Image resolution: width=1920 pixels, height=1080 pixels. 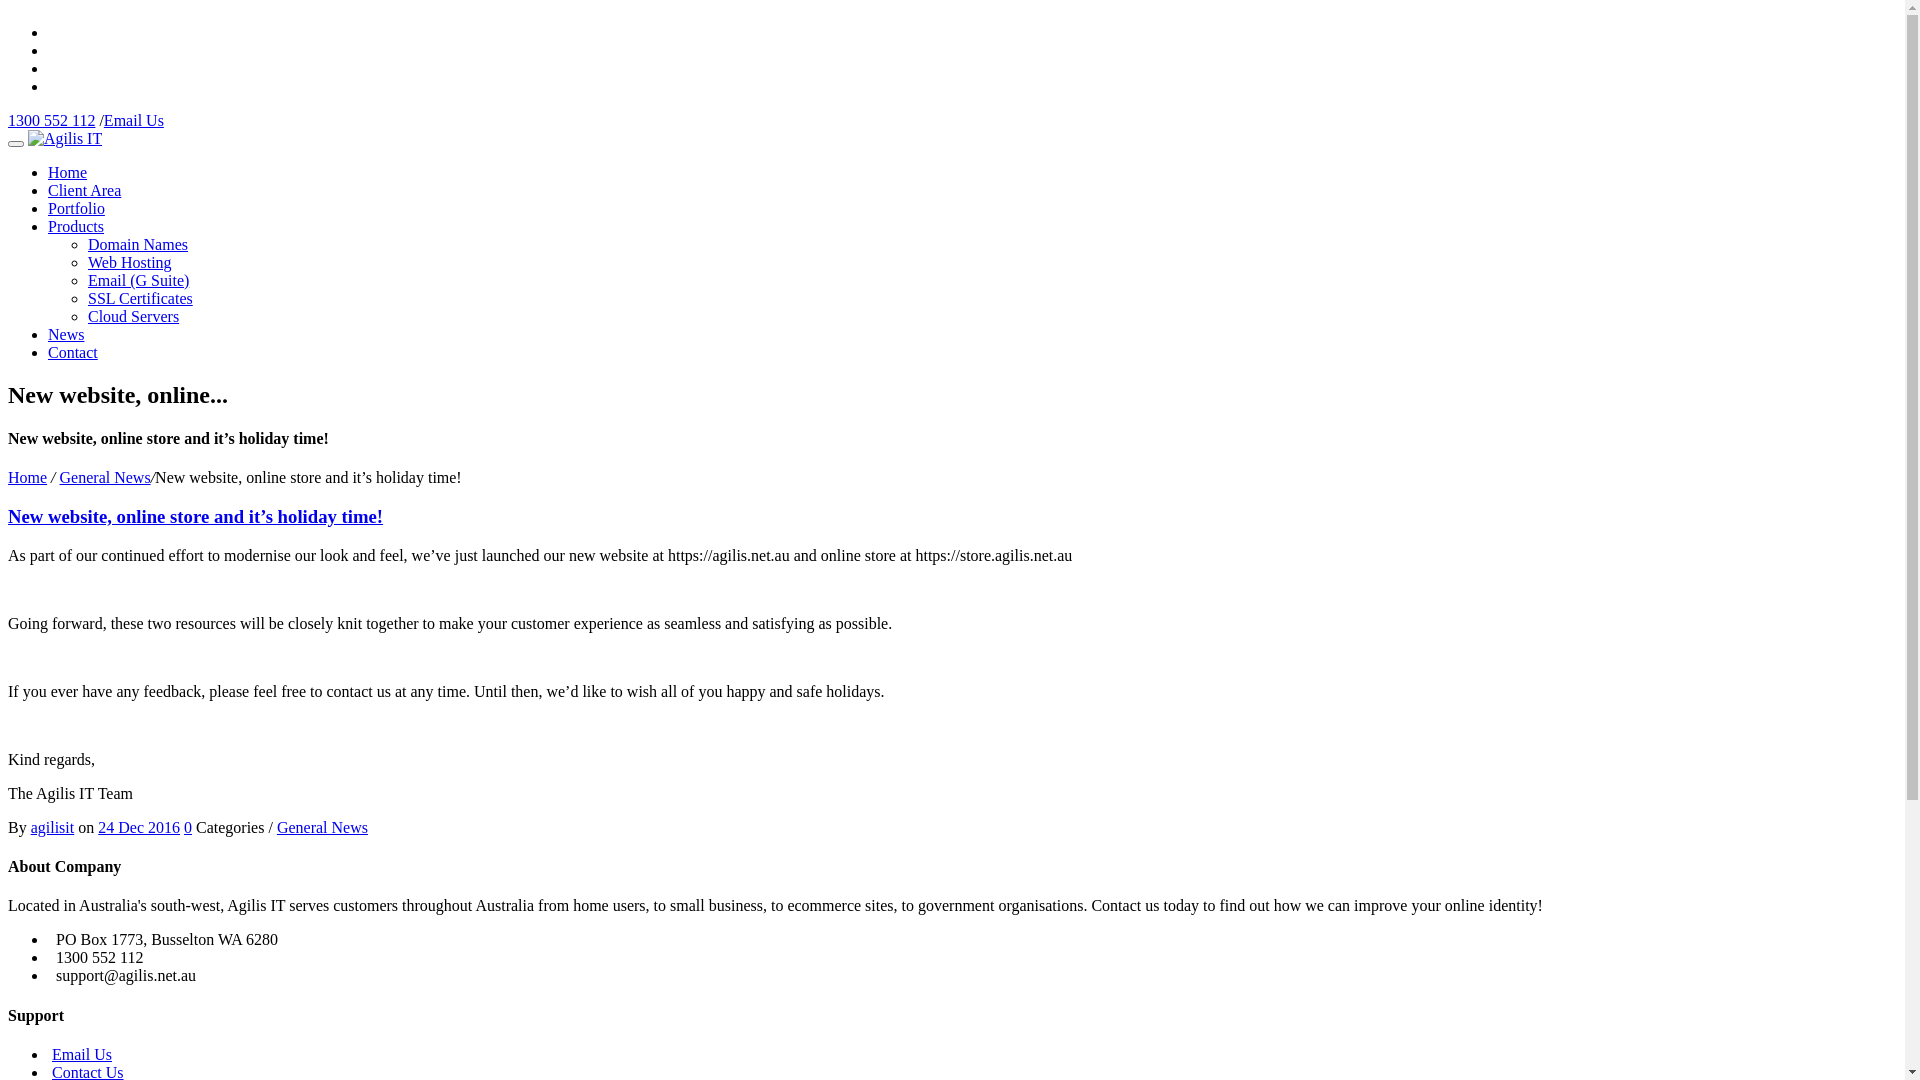 I want to click on Email Us, so click(x=134, y=120).